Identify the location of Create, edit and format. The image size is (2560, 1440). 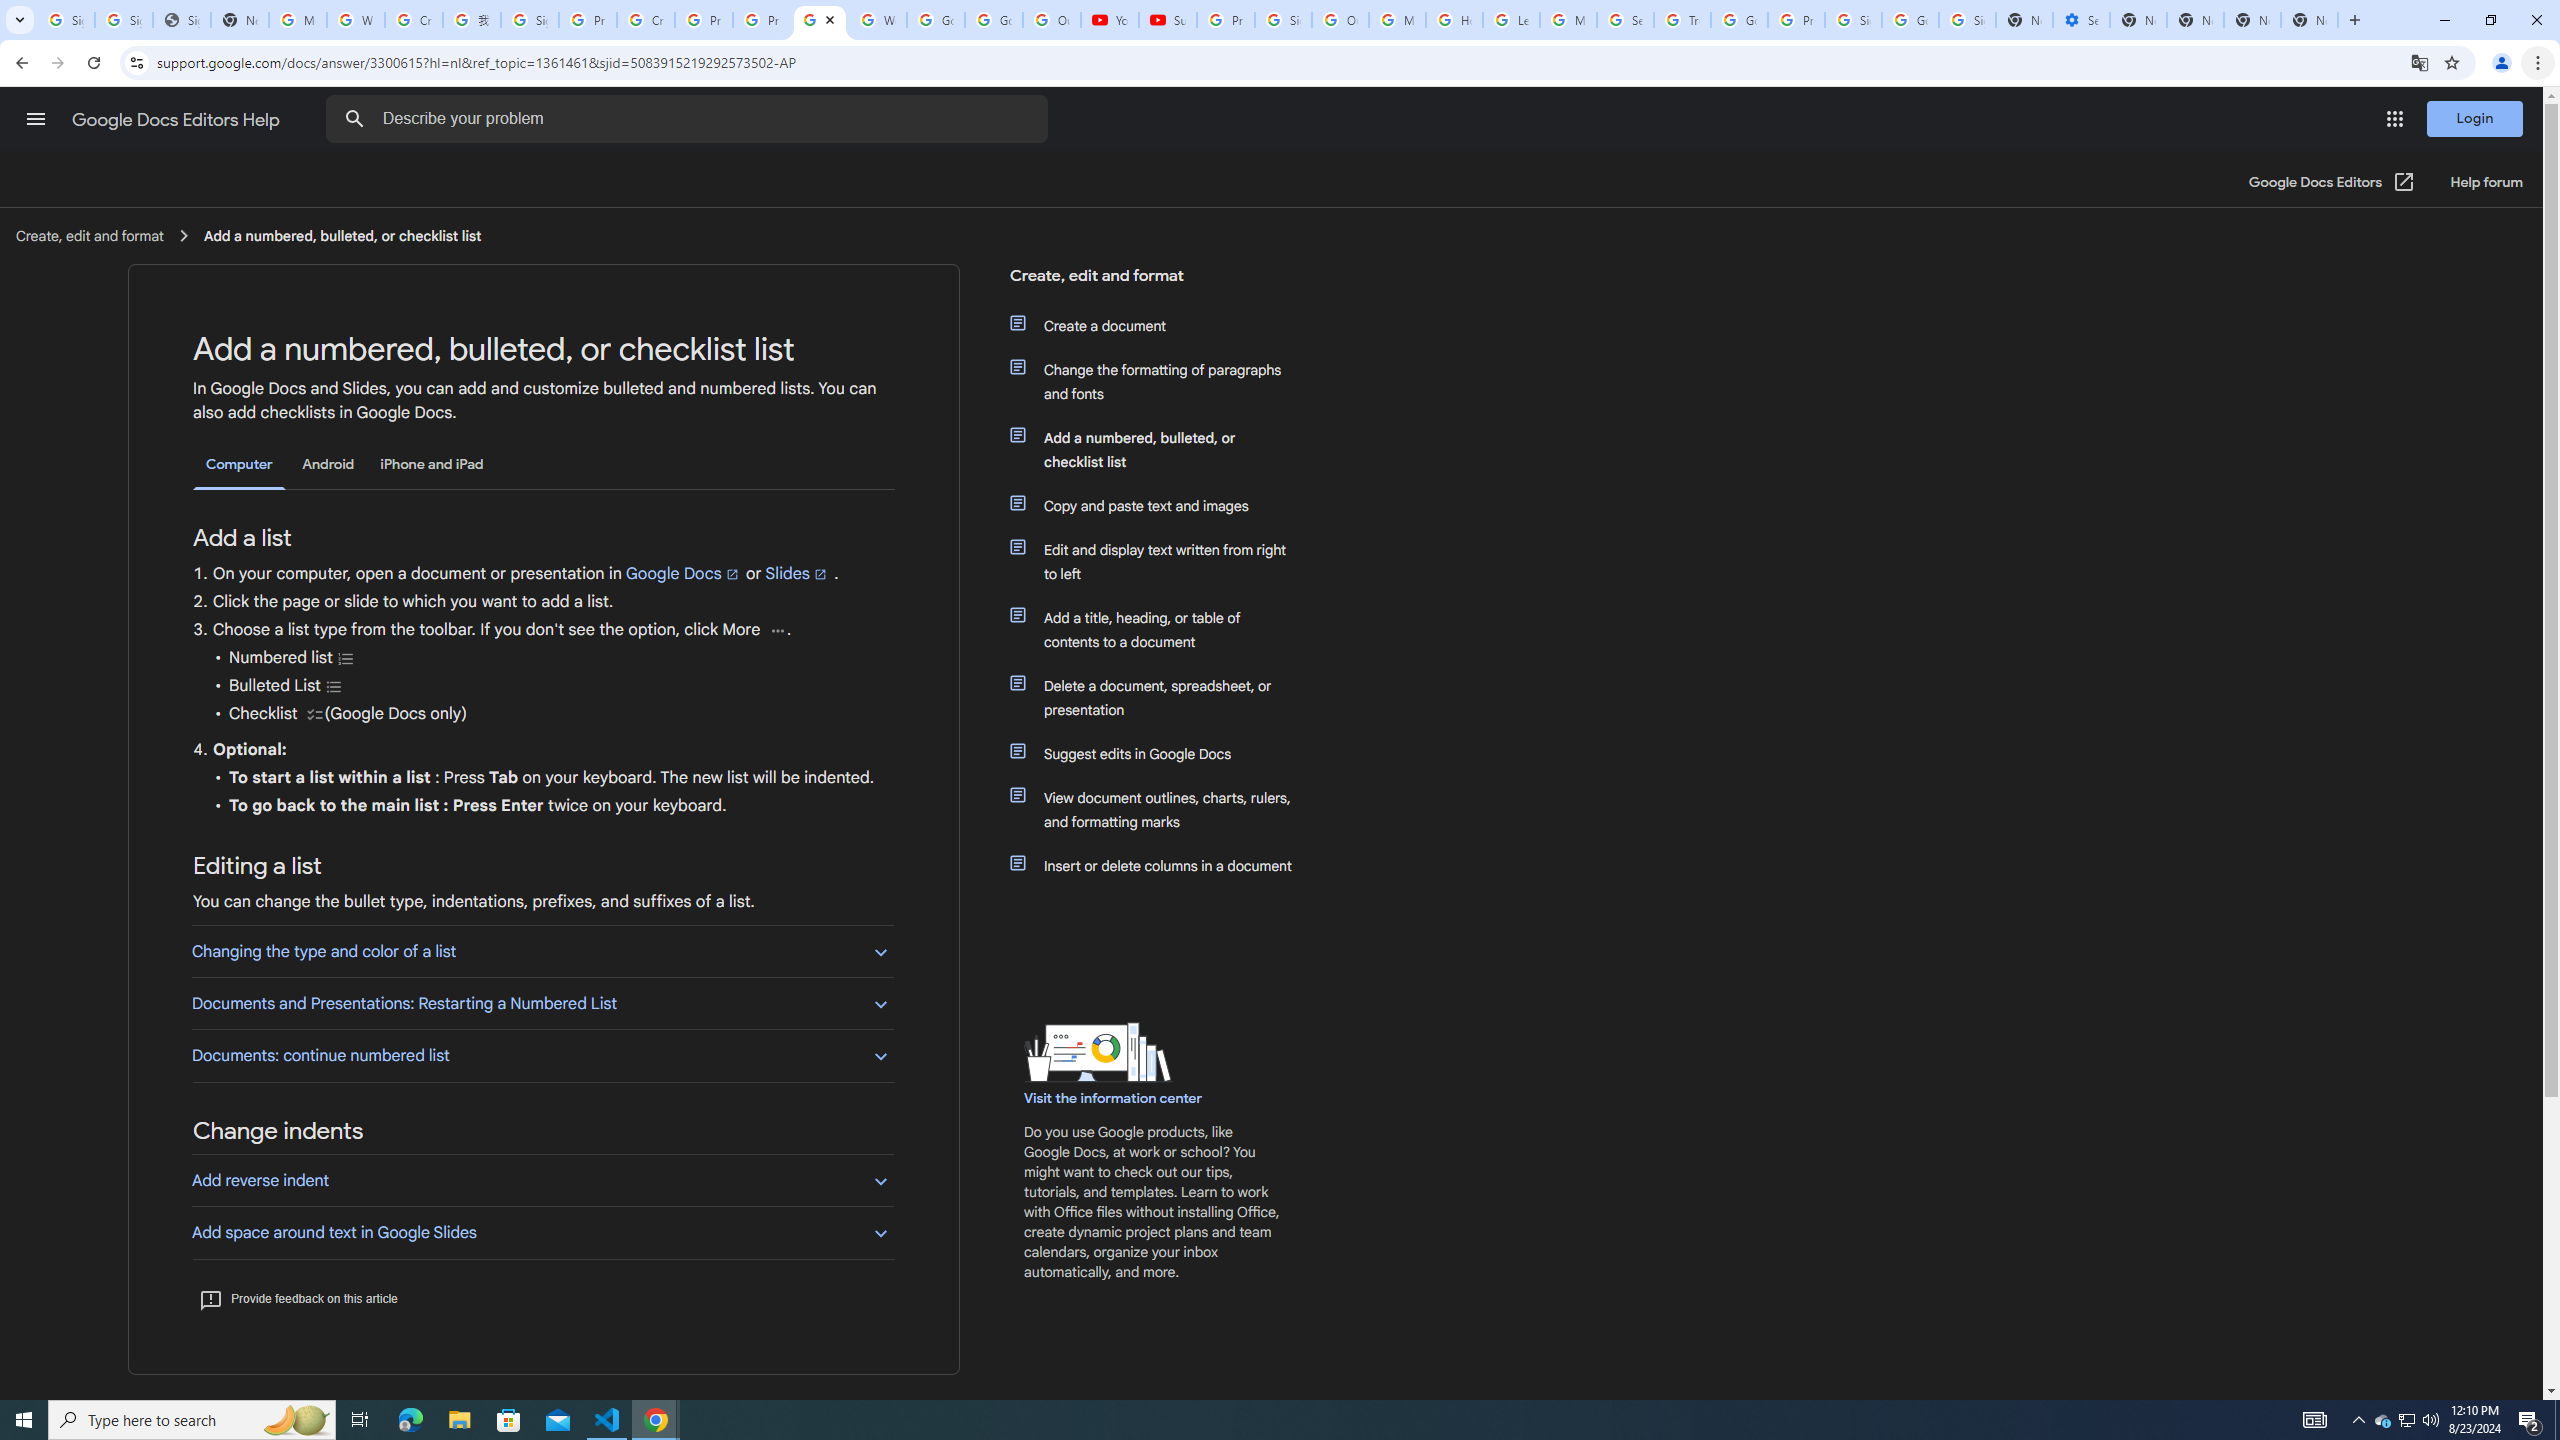
(1154, 283).